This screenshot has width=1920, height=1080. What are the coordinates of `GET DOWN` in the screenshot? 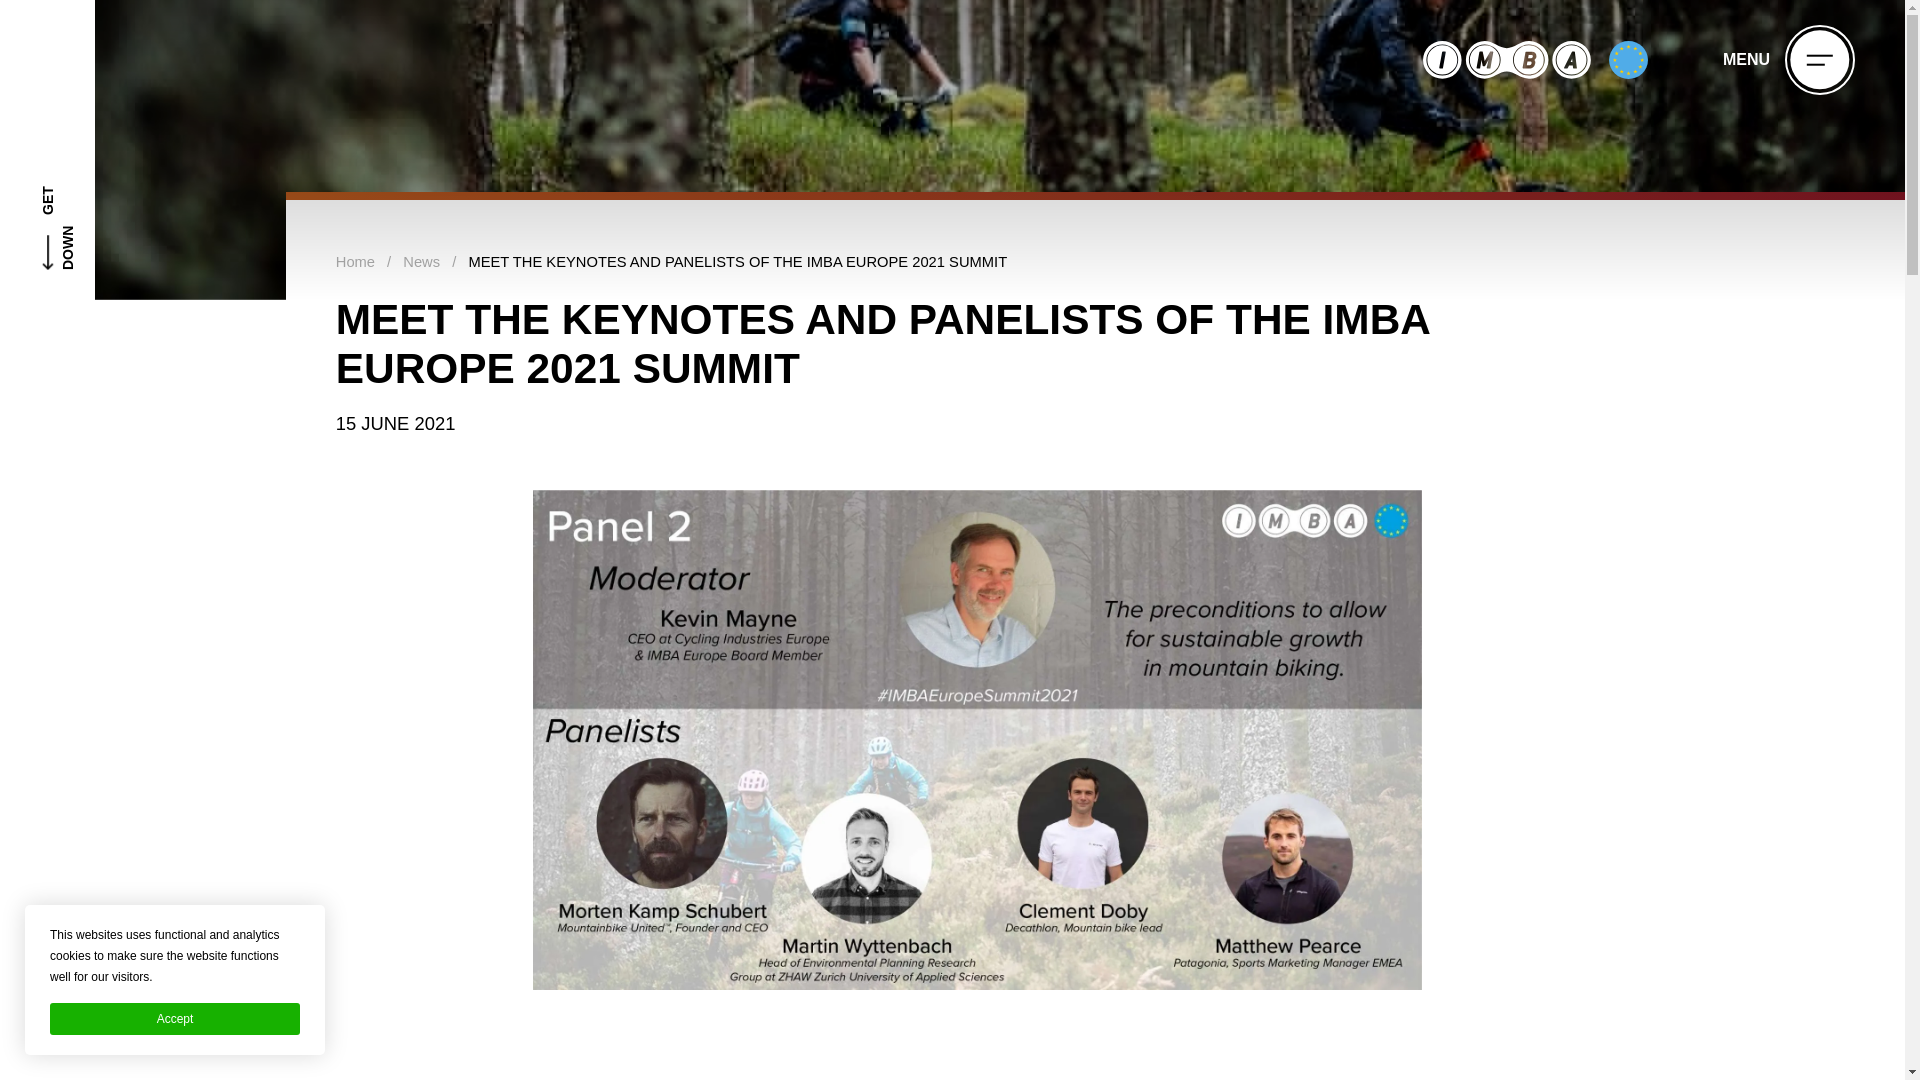 It's located at (47, 150).